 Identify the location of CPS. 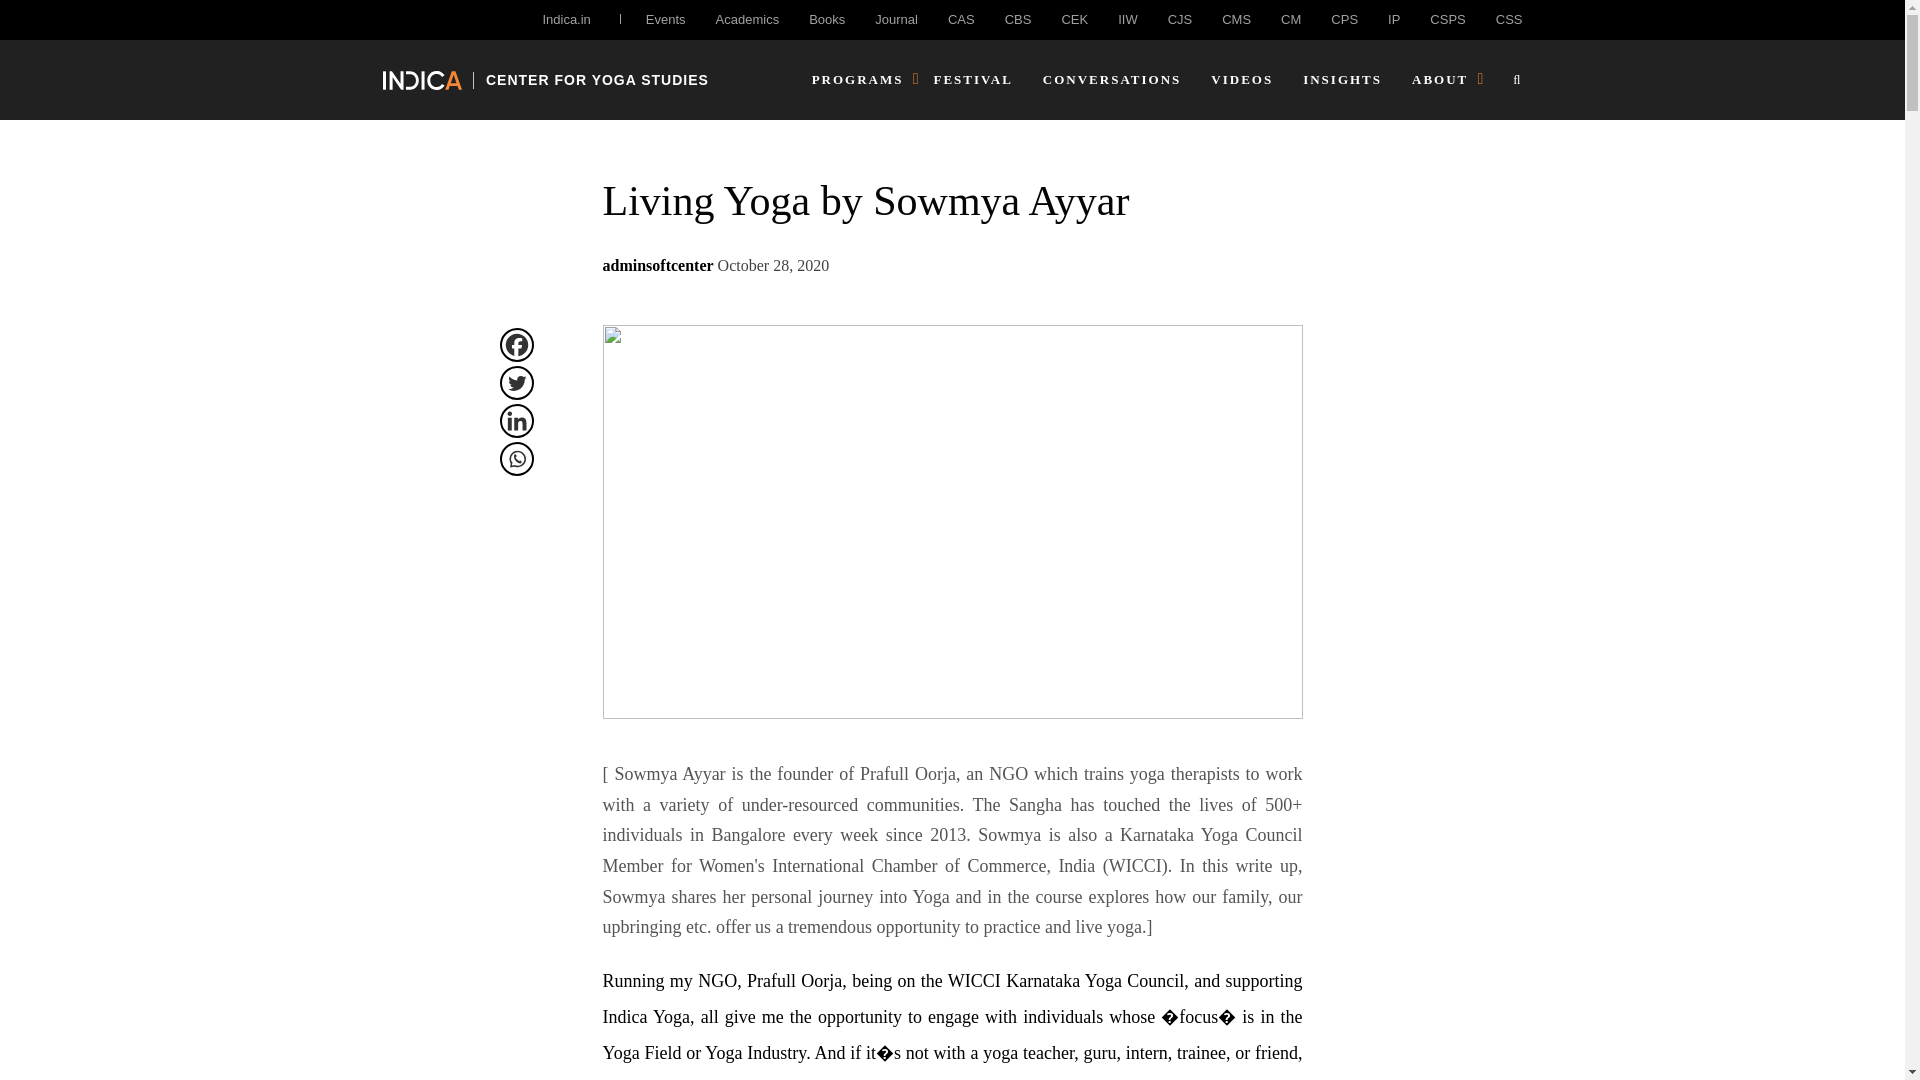
(1344, 19).